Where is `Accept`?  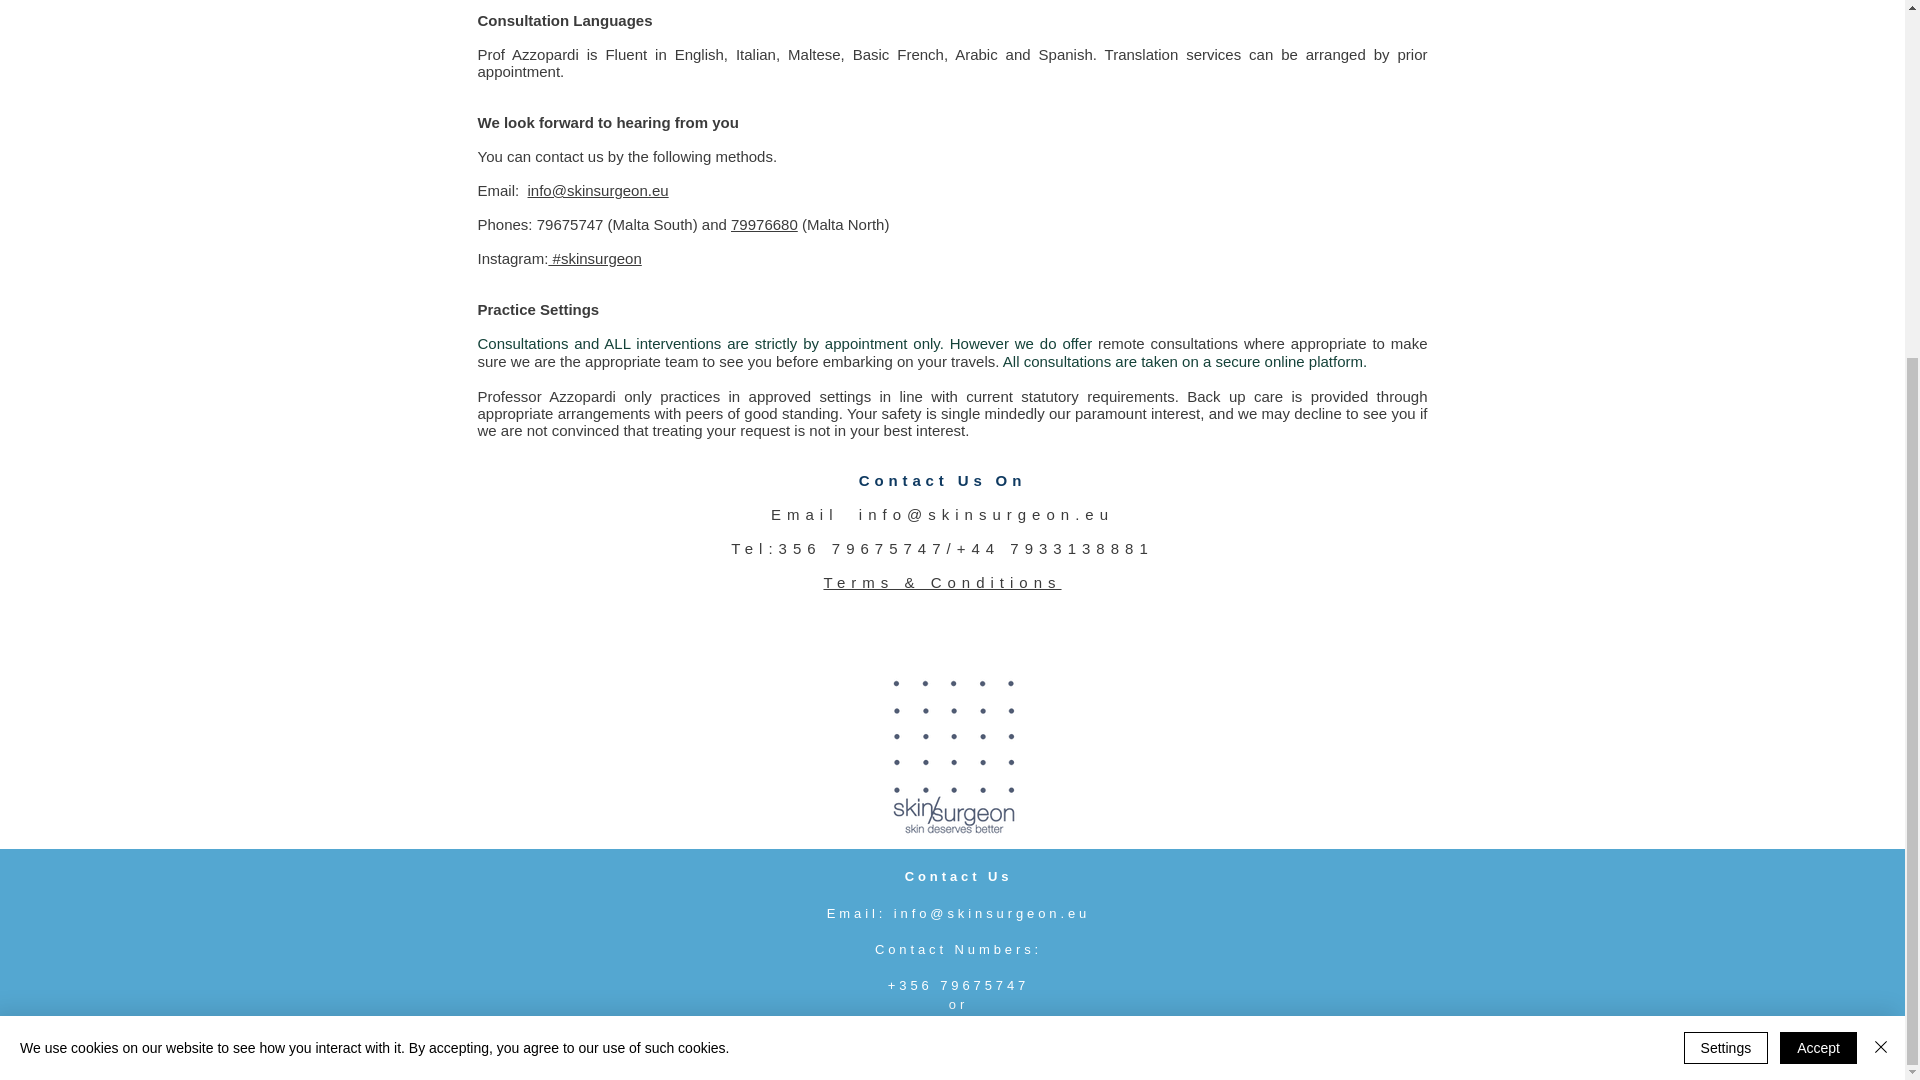 Accept is located at coordinates (1818, 524).